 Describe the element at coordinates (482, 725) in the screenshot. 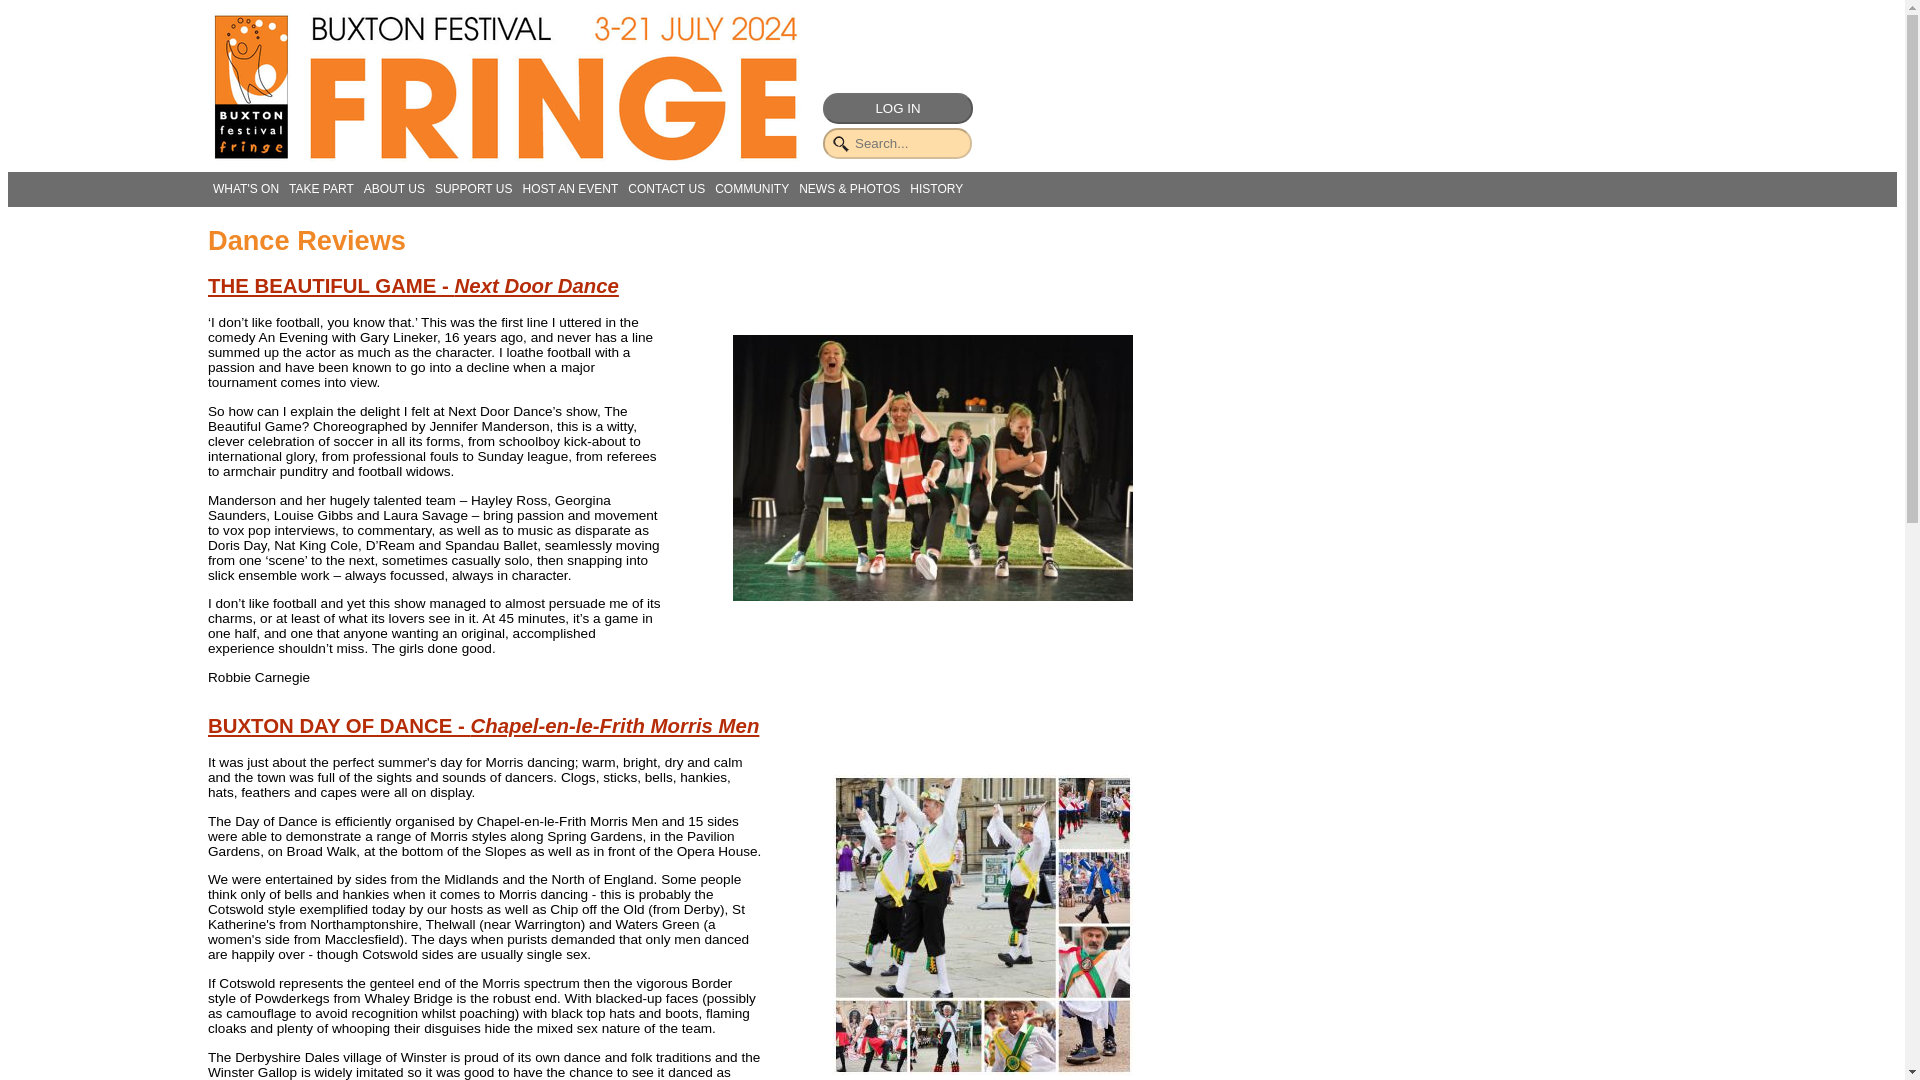

I see `BUXTON DAY OF DANCE - Chapel-en-le-Frith Morris Men` at that location.